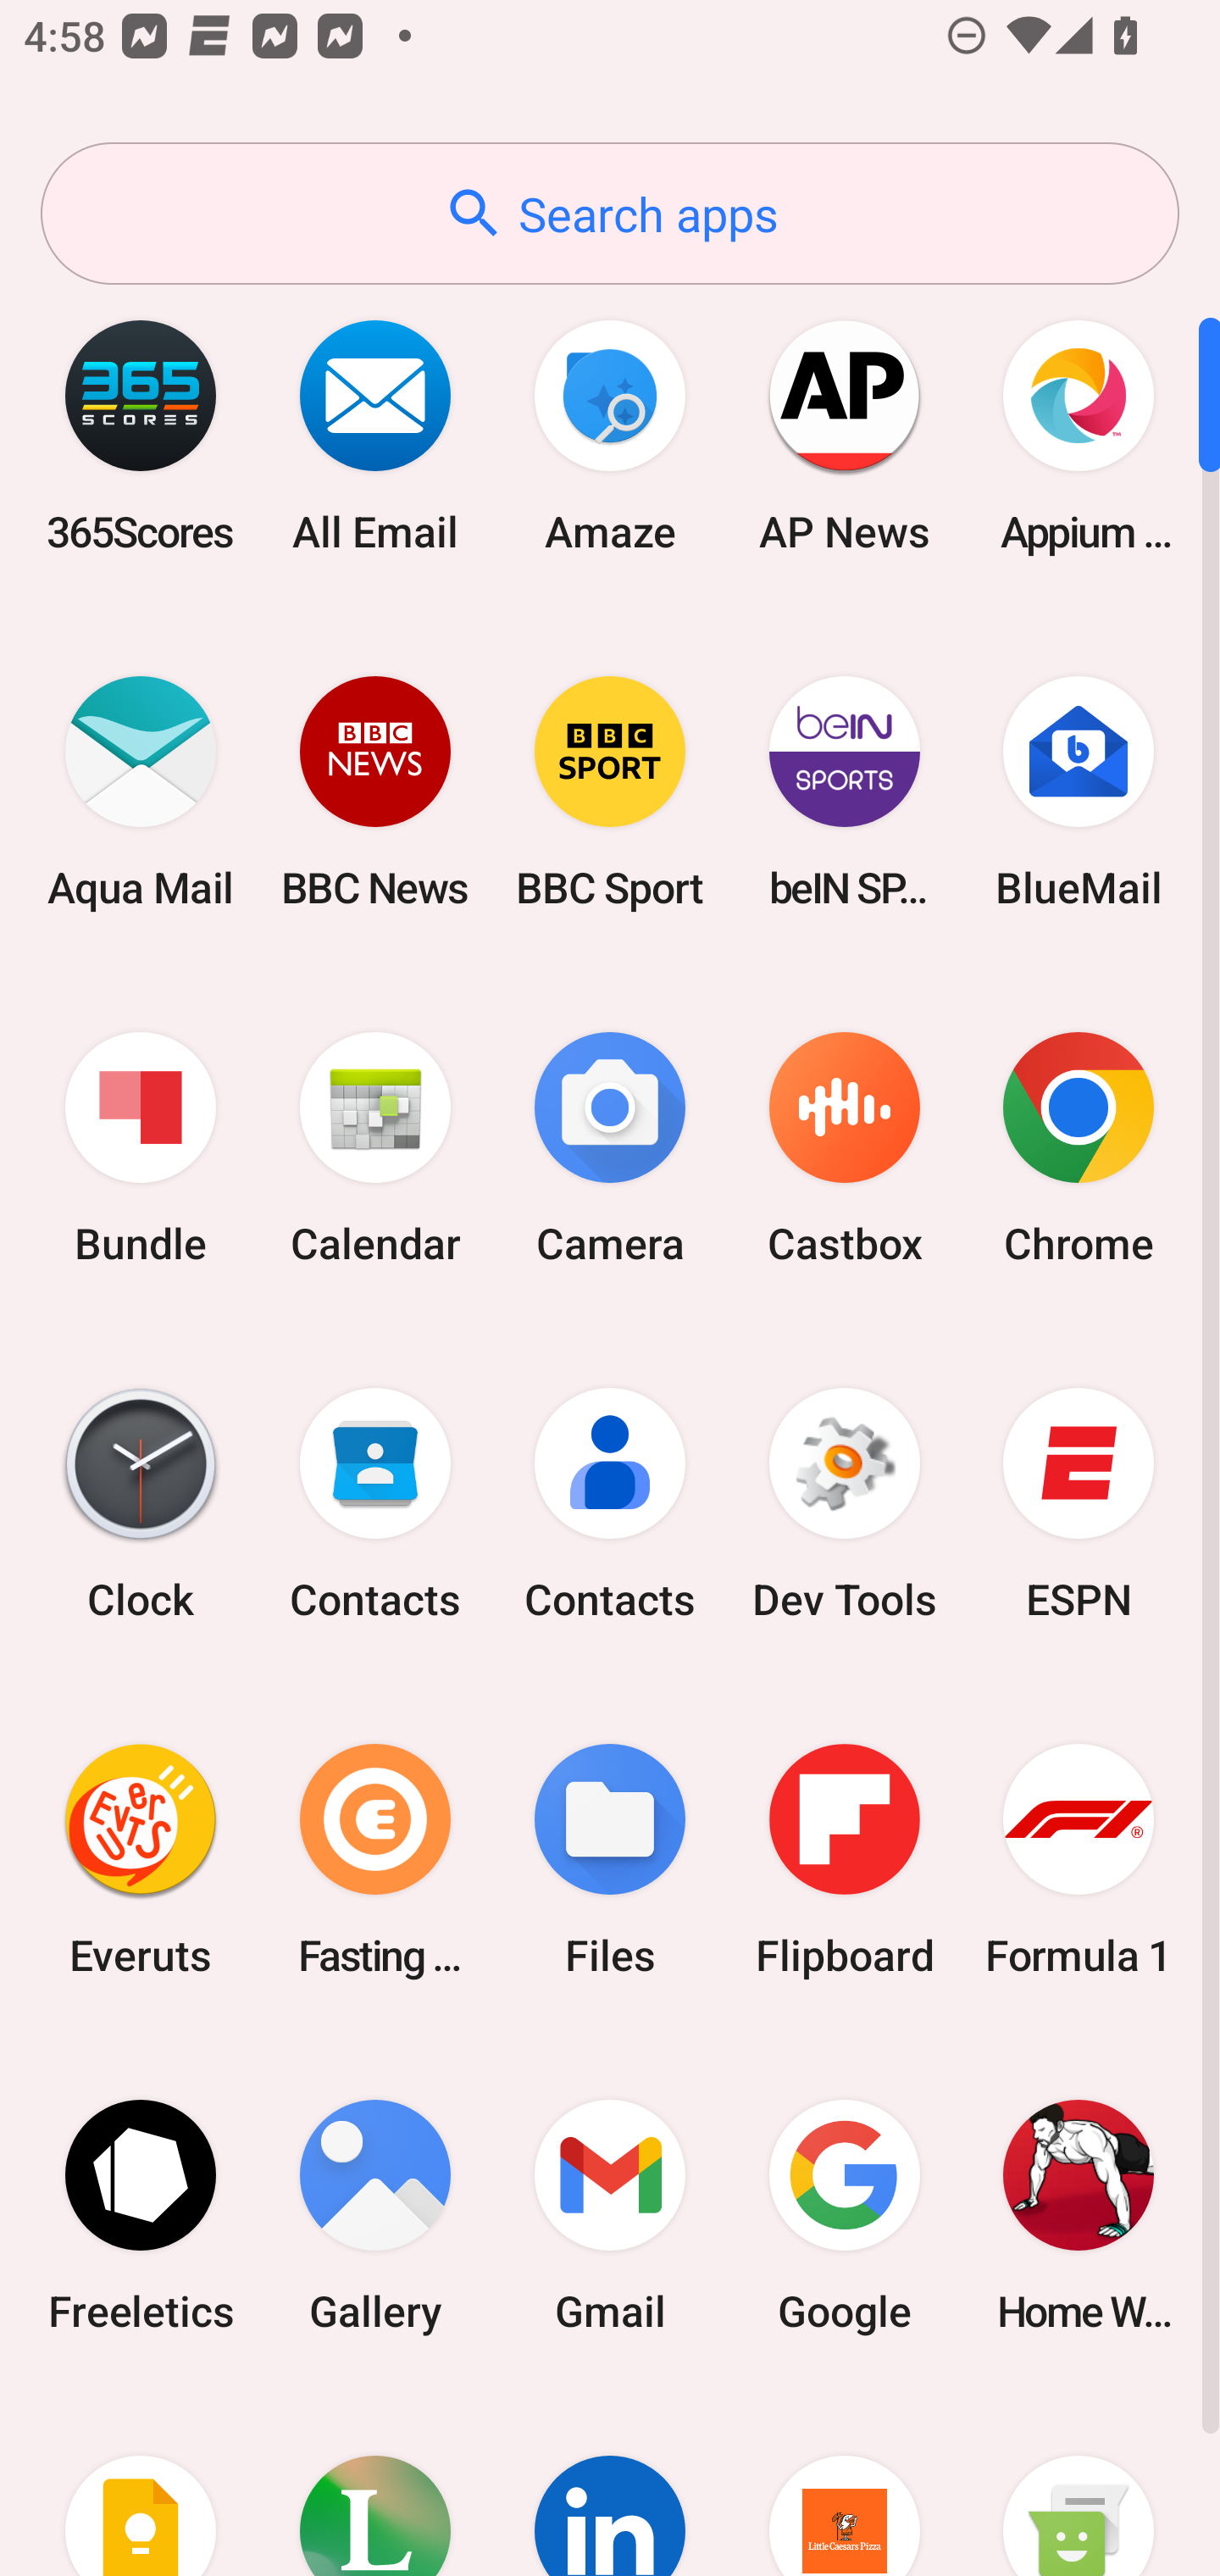  Describe the element at coordinates (1079, 1149) in the screenshot. I see `Chrome` at that location.